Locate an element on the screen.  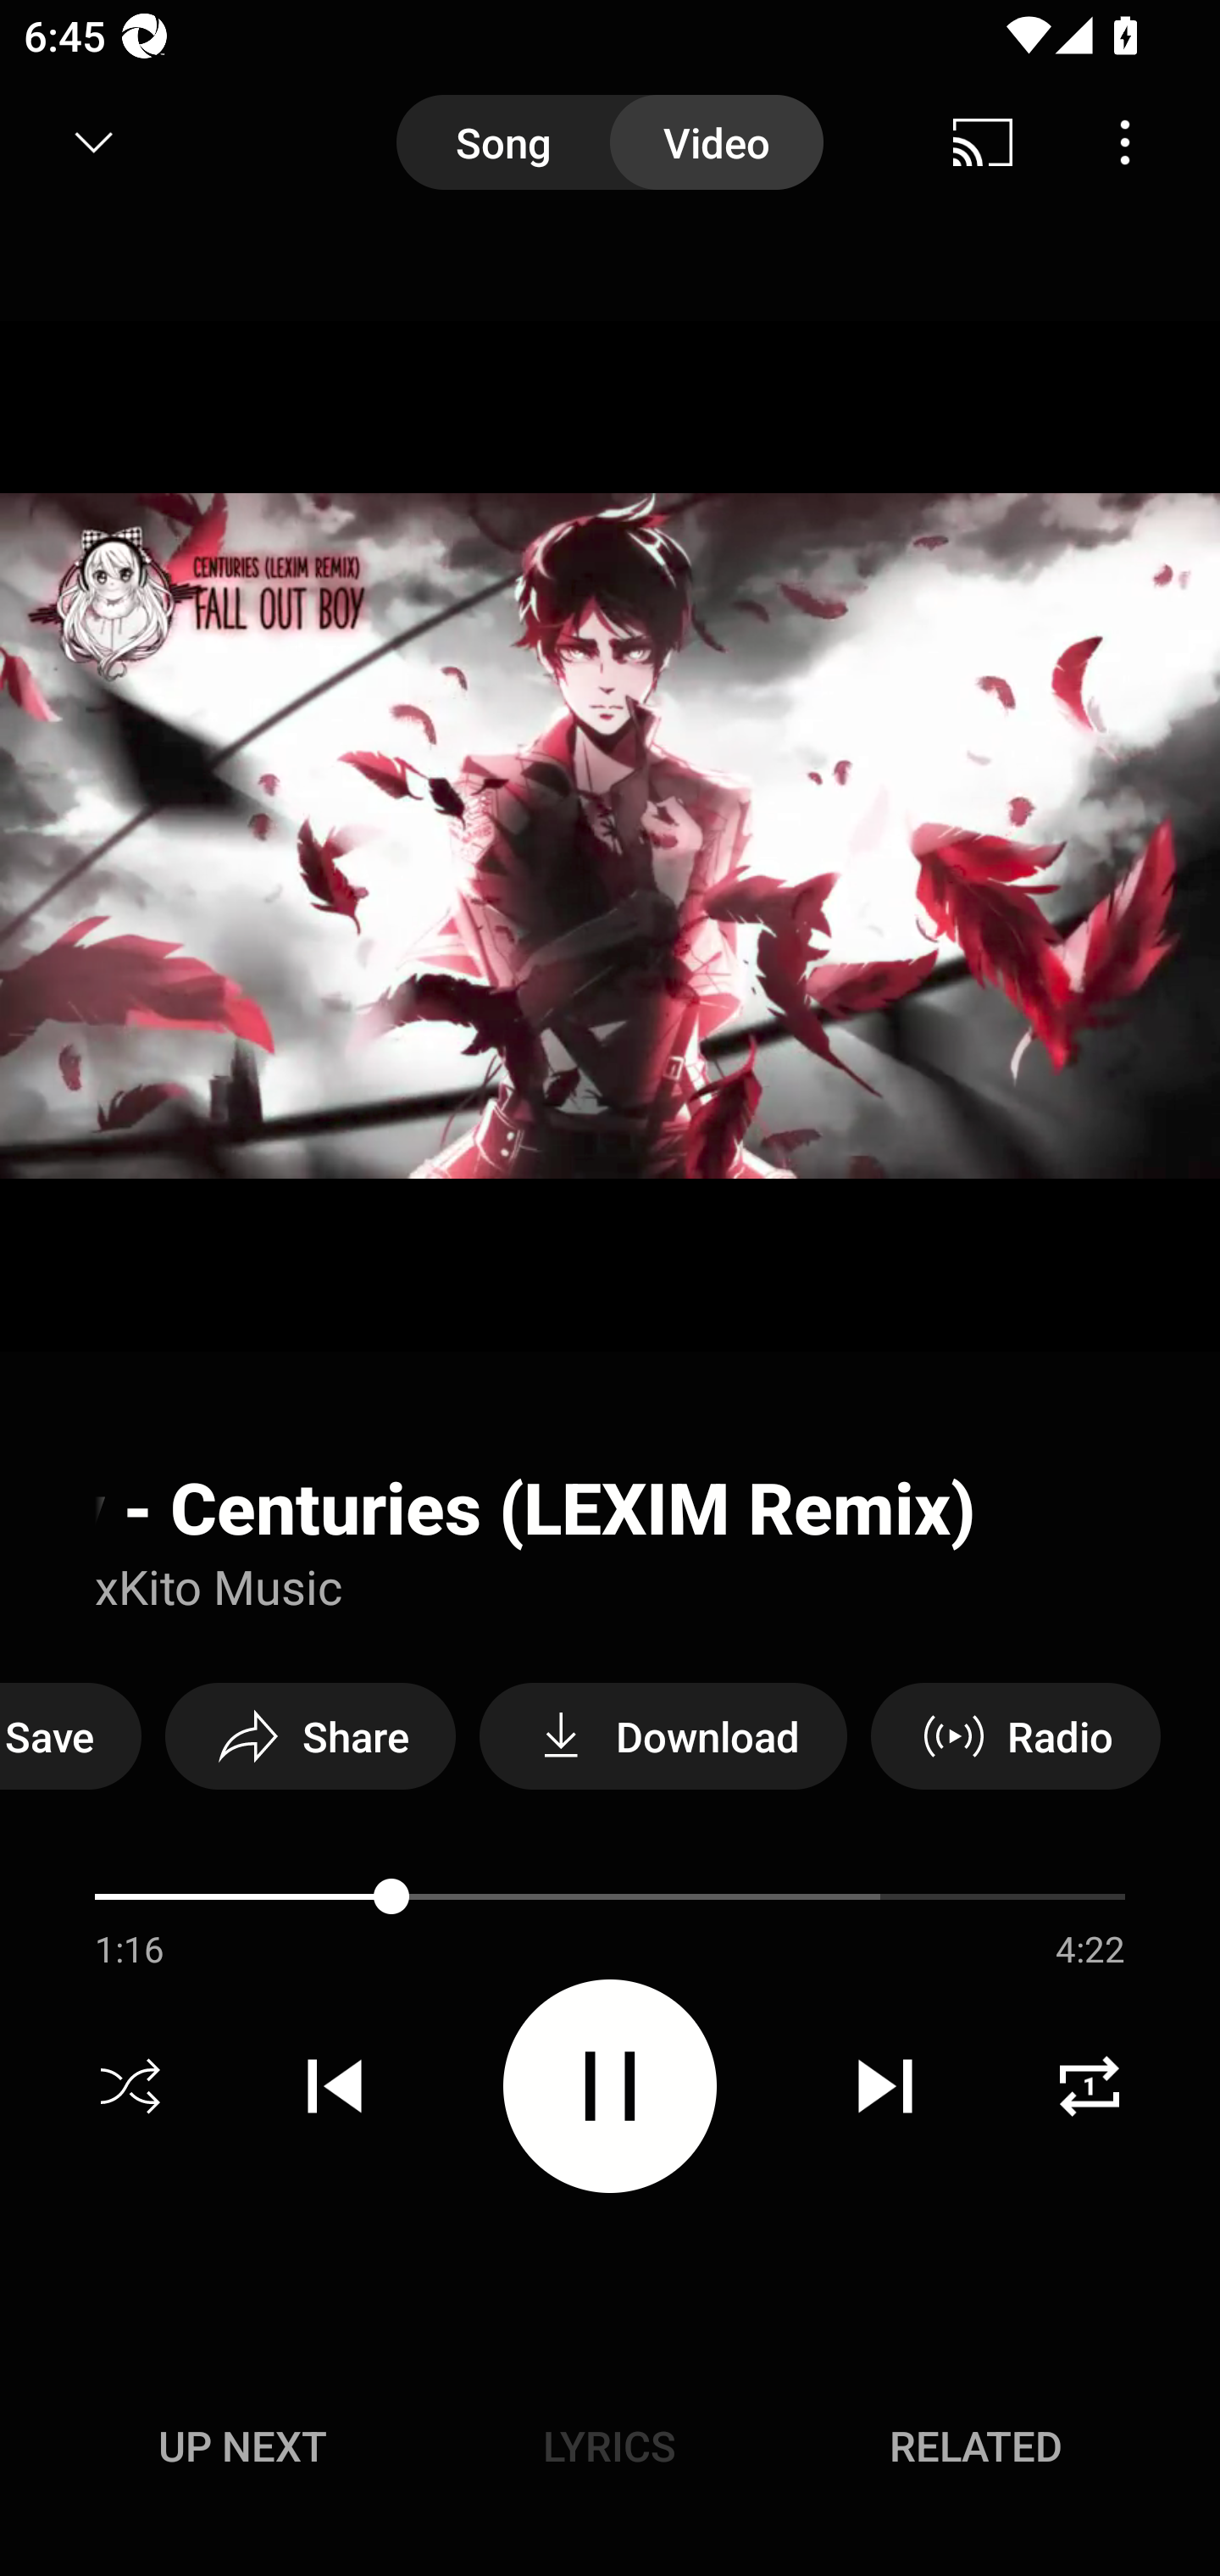
Pause video is located at coordinates (610, 2085).